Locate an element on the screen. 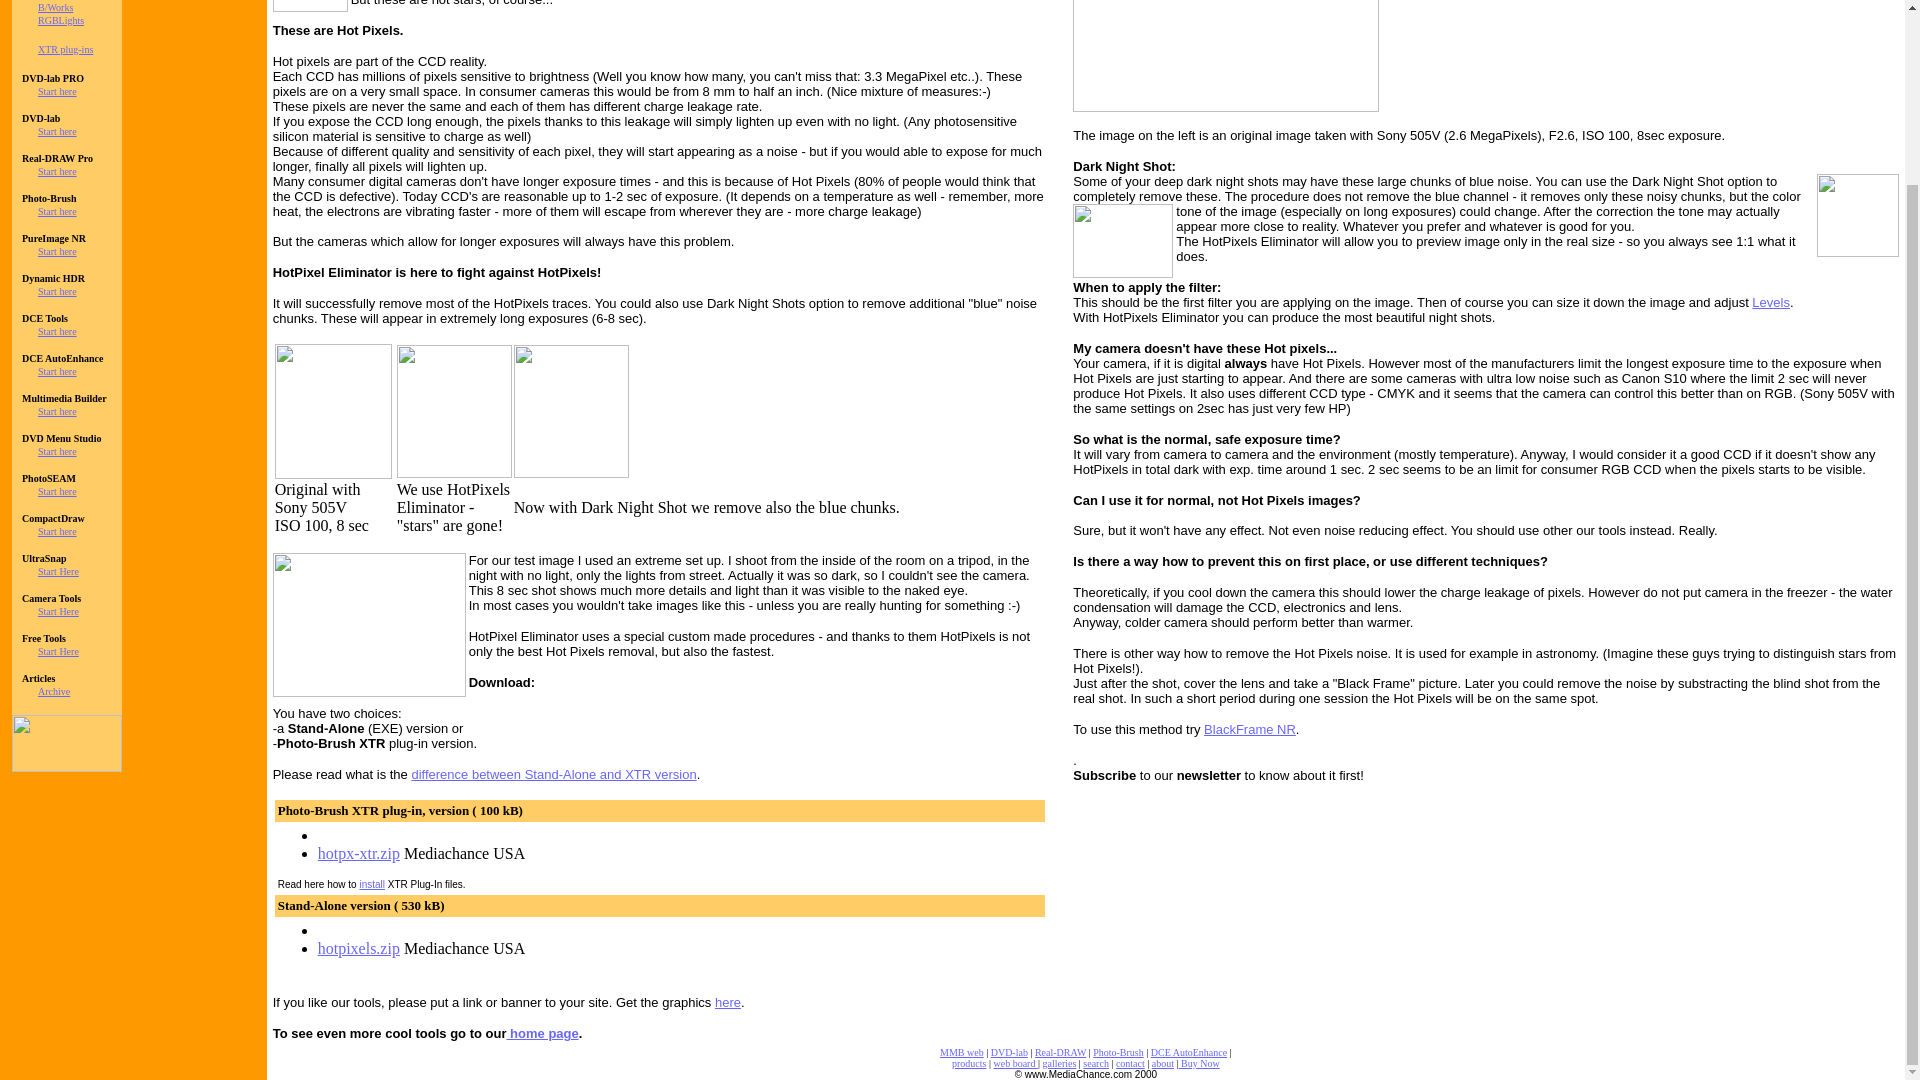 The width and height of the screenshot is (1920, 1080). Start here is located at coordinates (57, 331).